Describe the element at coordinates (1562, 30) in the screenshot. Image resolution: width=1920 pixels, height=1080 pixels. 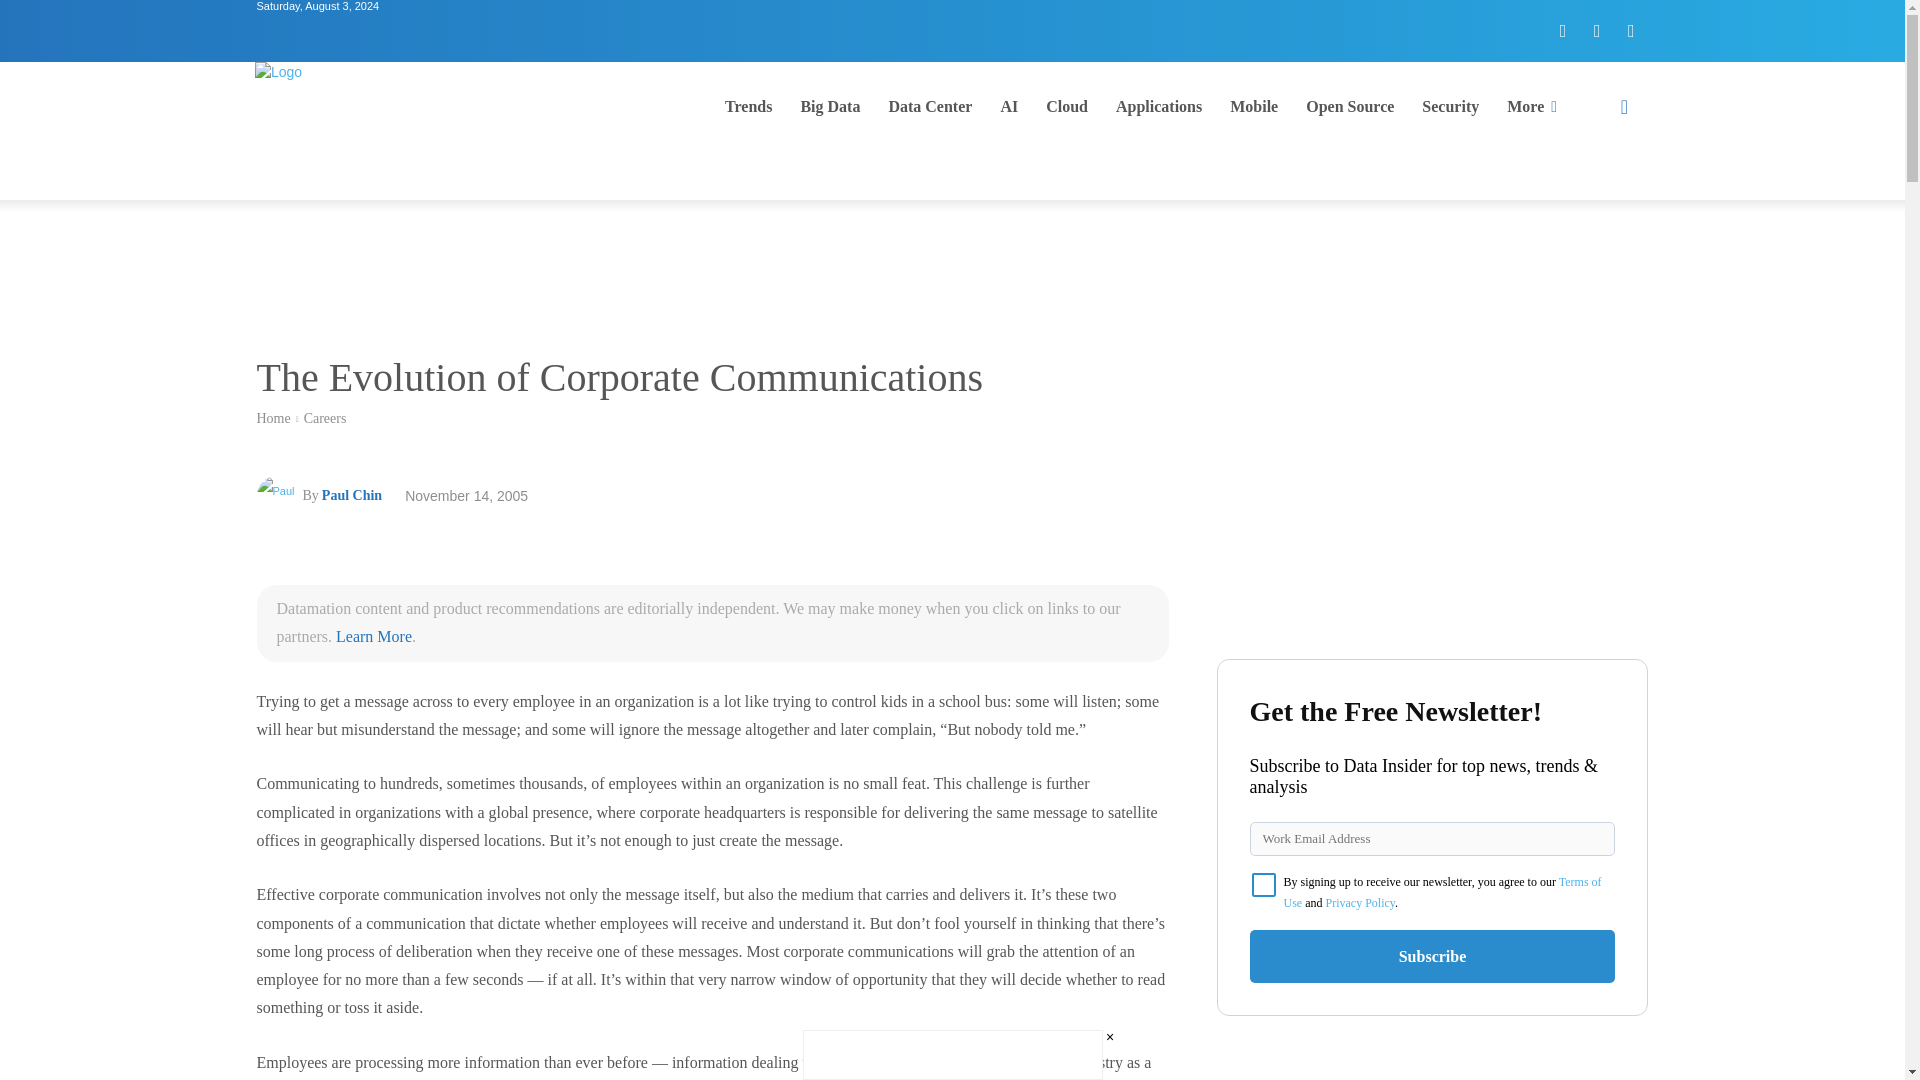
I see `Facebook` at that location.